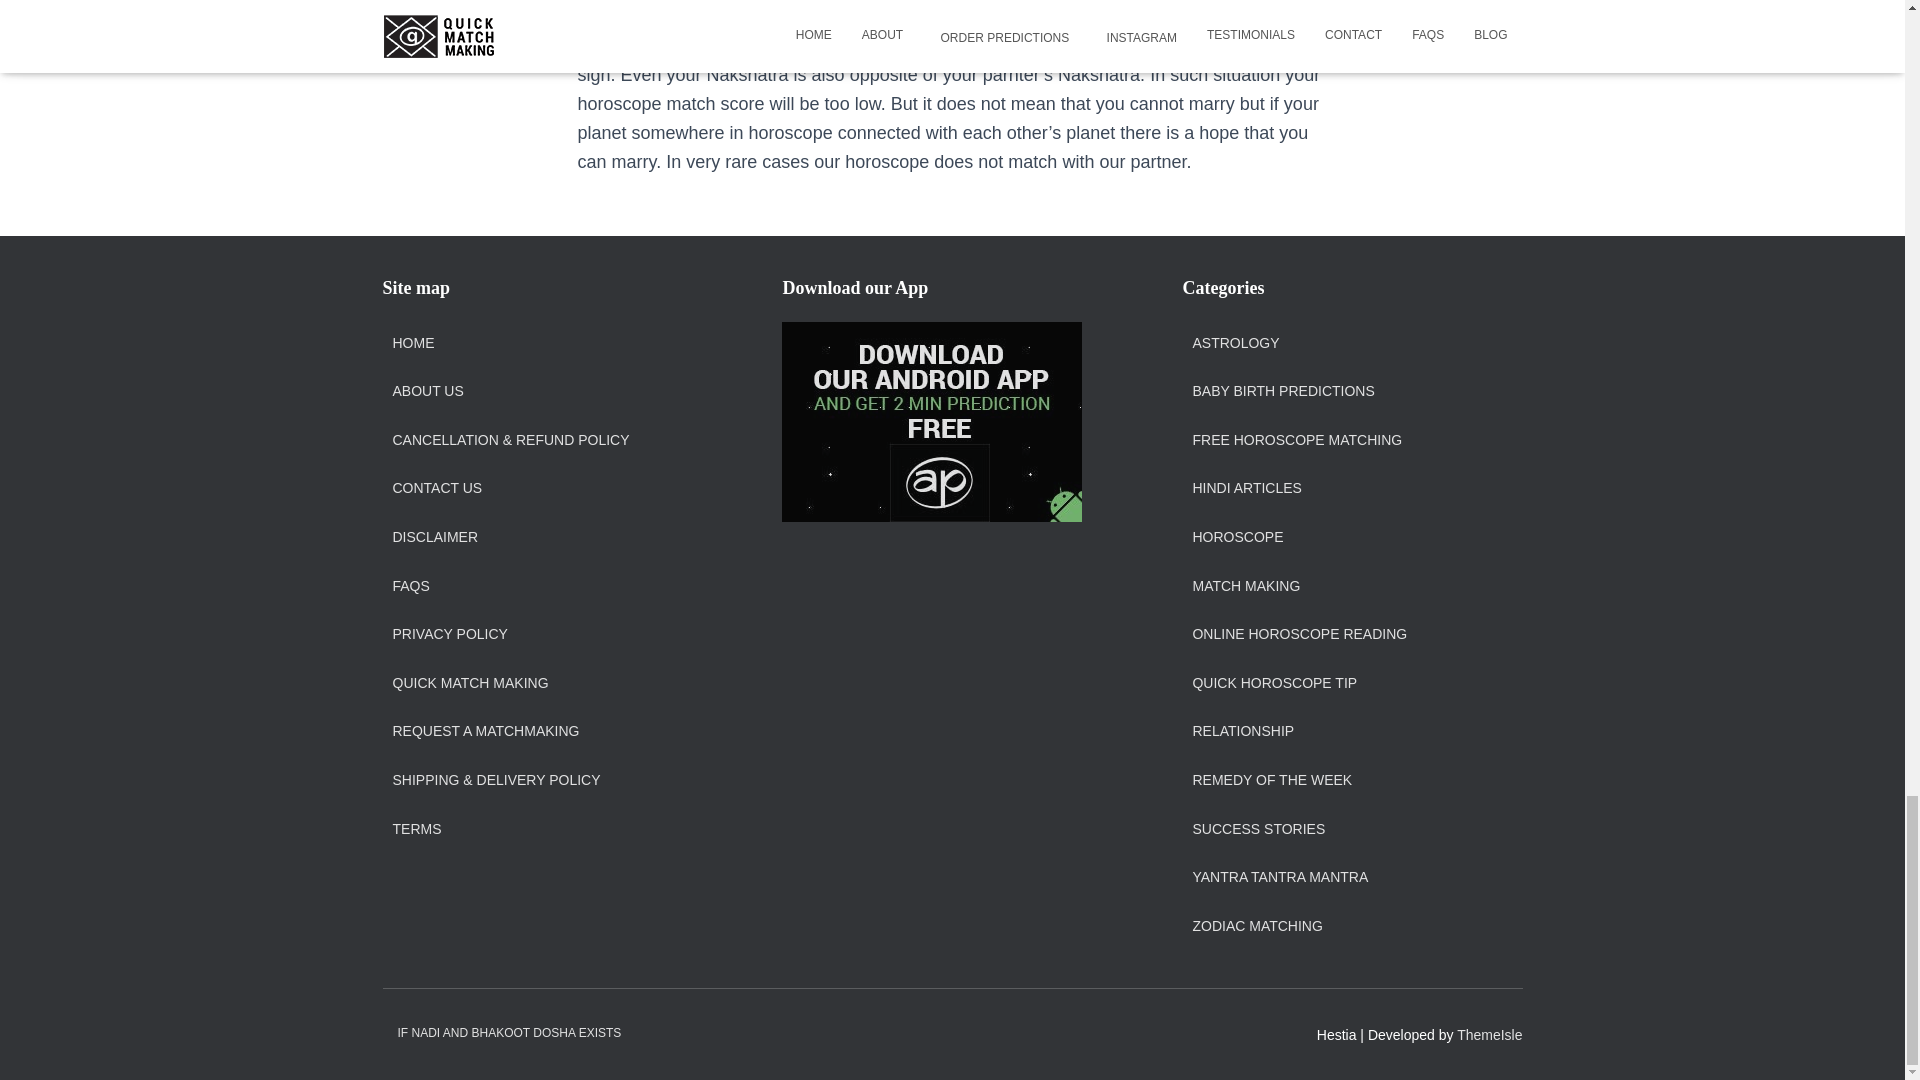 The image size is (1920, 1080). I want to click on RELATIONSHIP, so click(1243, 731).